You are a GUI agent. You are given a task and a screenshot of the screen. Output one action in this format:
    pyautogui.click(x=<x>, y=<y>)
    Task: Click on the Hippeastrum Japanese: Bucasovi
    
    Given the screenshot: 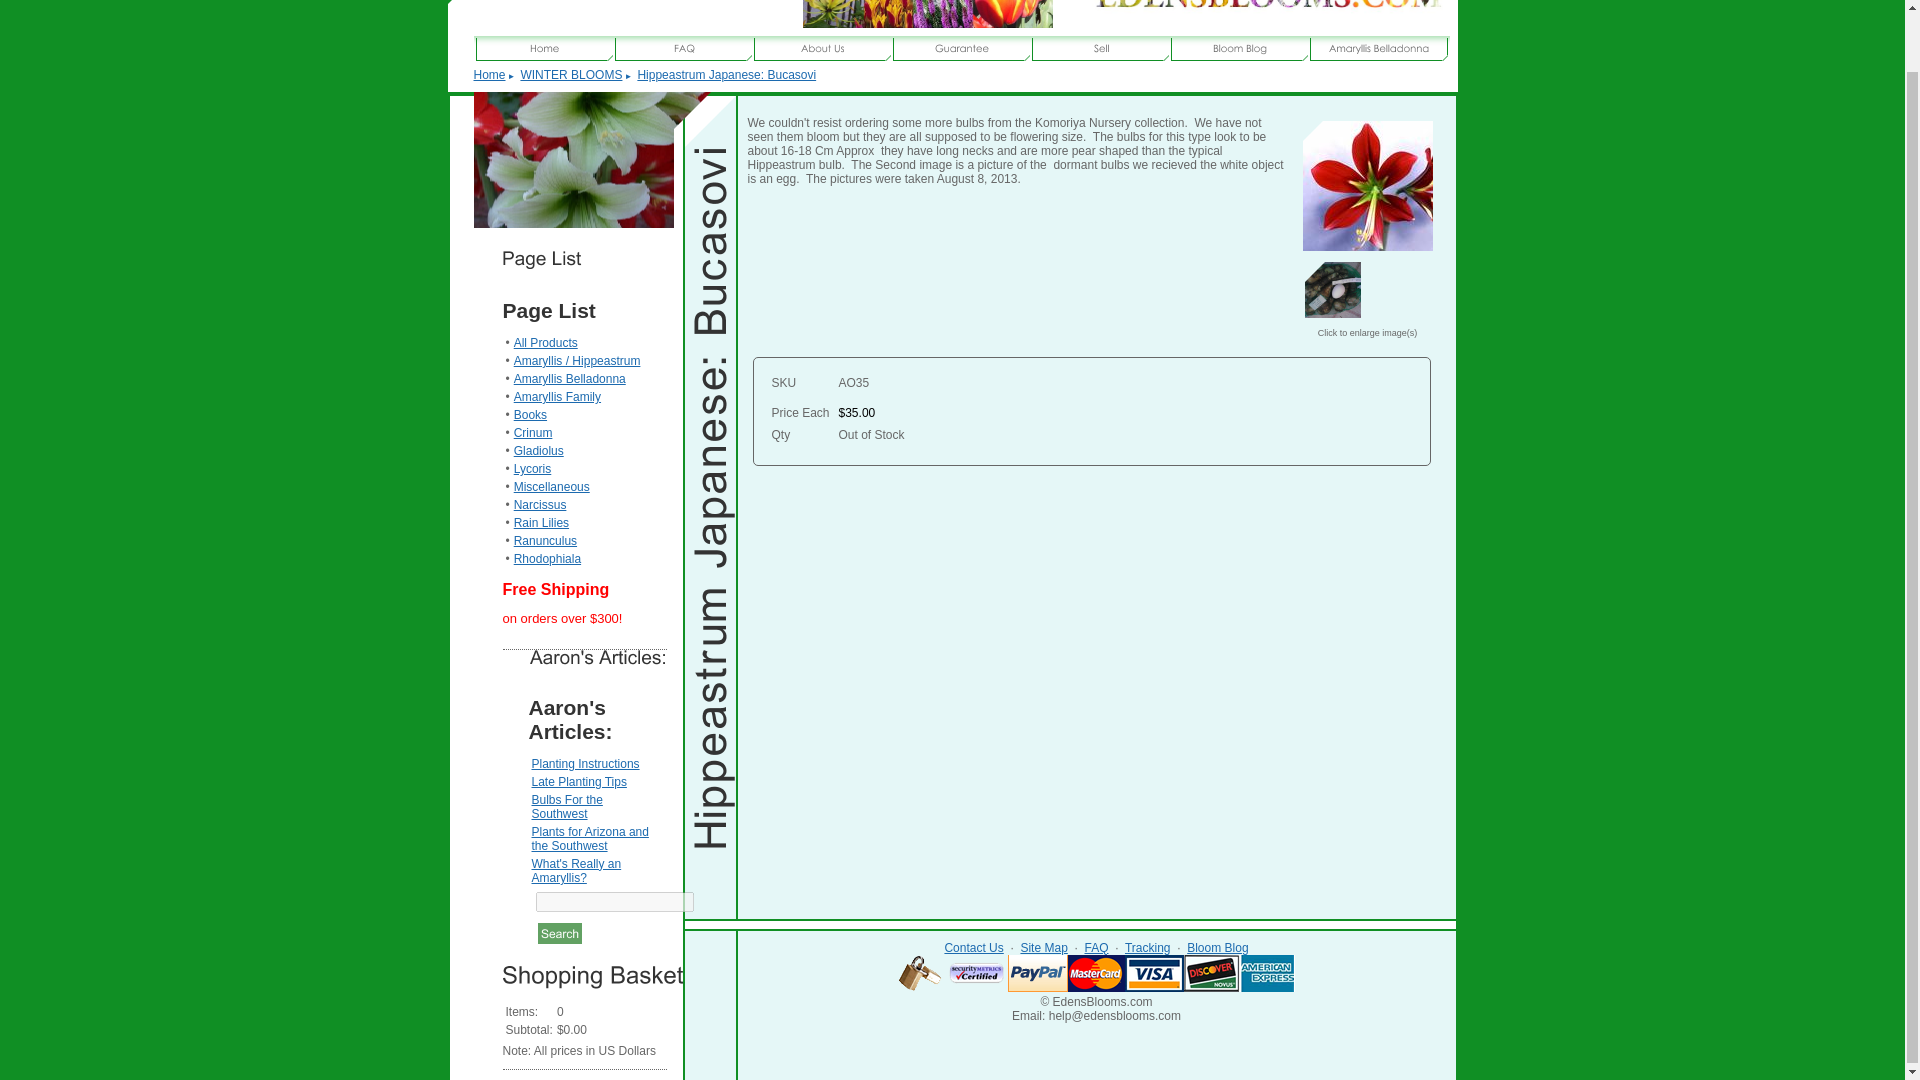 What is the action you would take?
    pyautogui.click(x=1366, y=246)
    